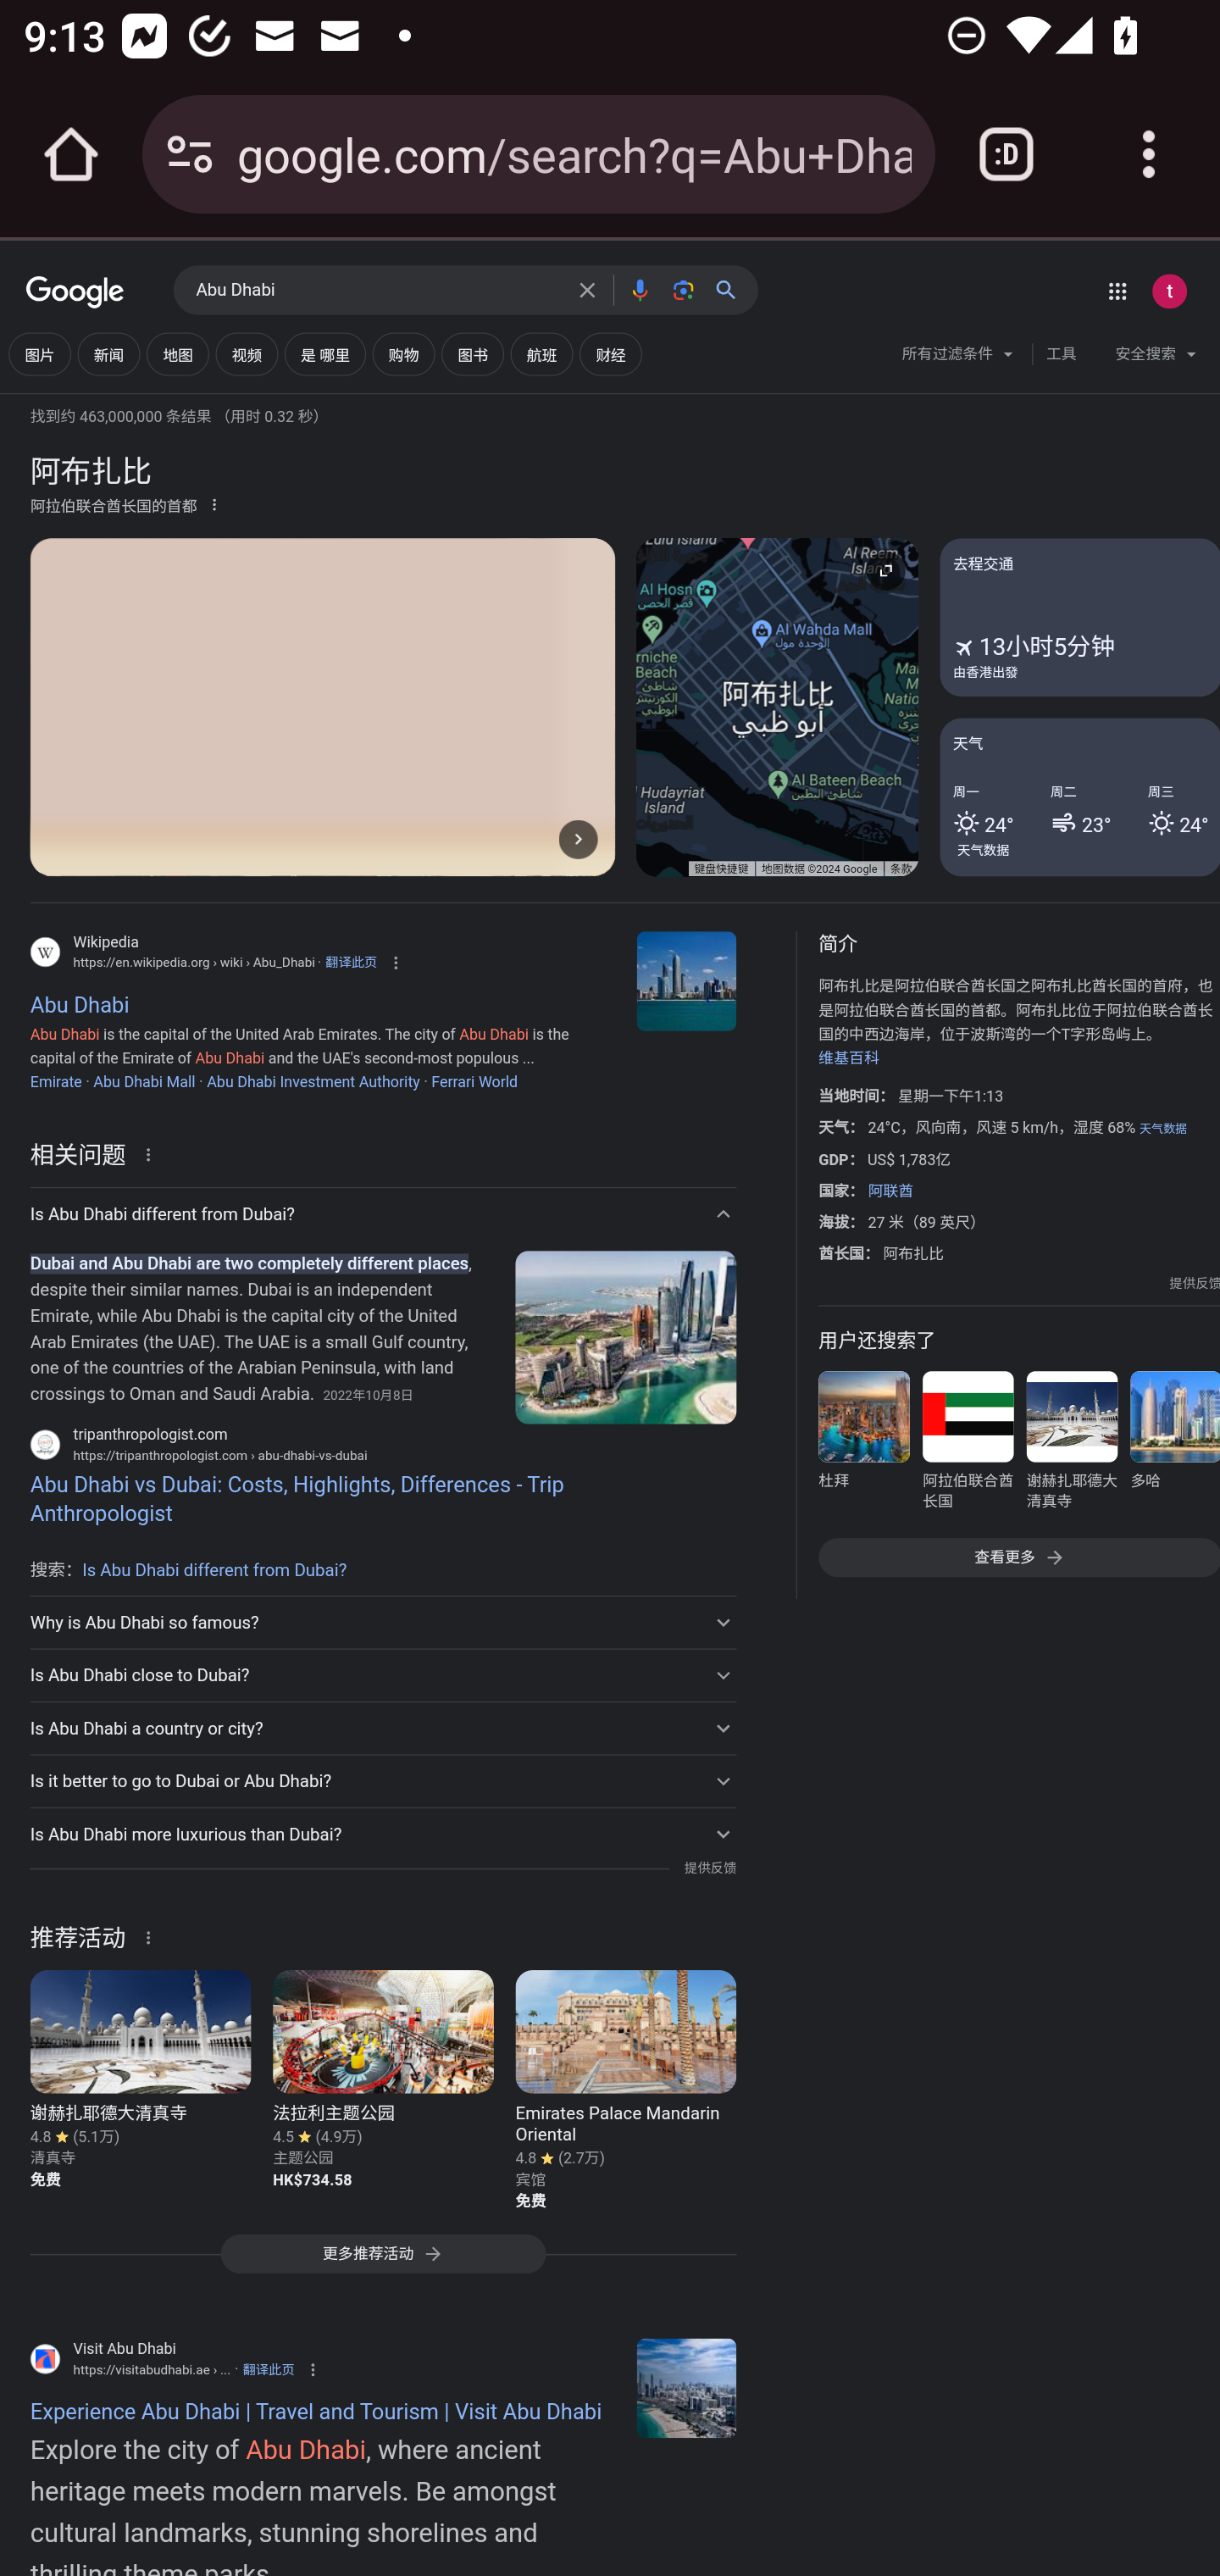 The image size is (1220, 2576). I want to click on 所有过滤条件, so click(959, 358).